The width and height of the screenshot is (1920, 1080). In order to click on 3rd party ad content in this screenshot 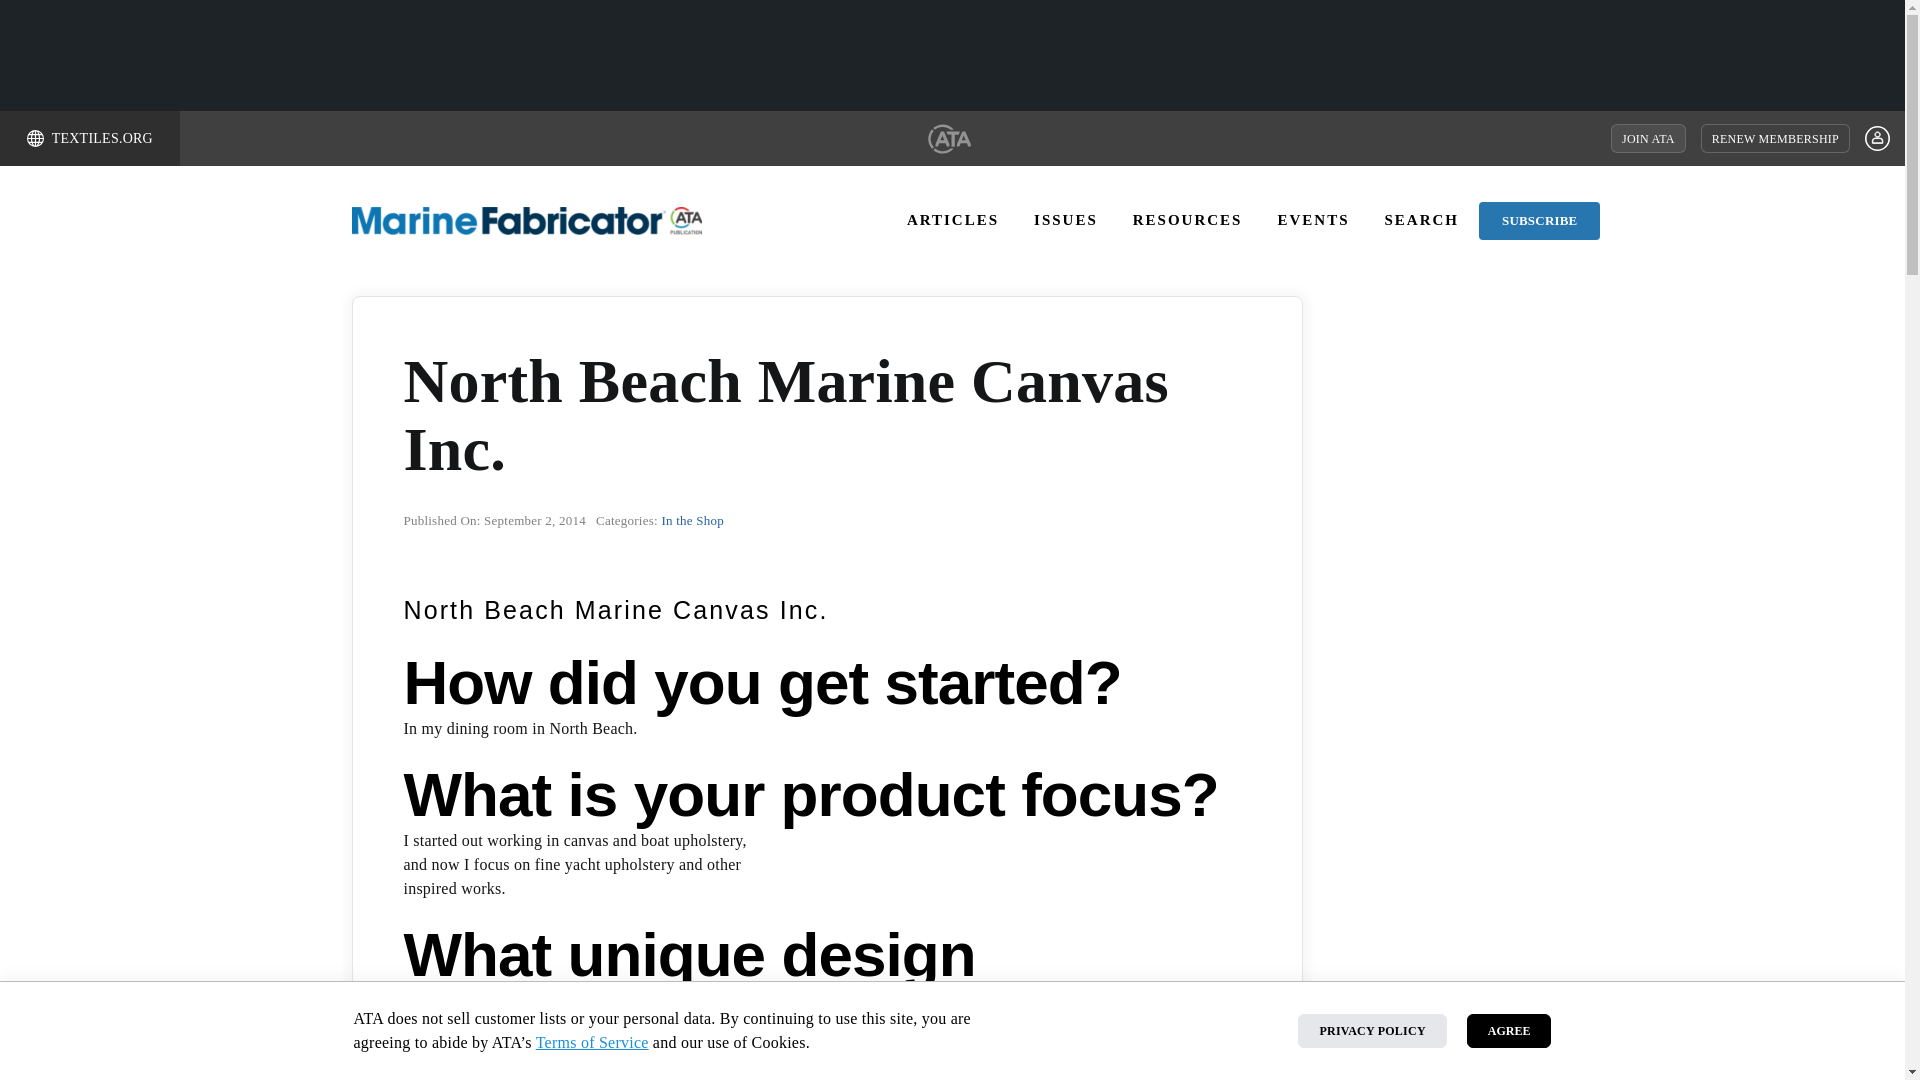, I will do `click(951, 54)`.